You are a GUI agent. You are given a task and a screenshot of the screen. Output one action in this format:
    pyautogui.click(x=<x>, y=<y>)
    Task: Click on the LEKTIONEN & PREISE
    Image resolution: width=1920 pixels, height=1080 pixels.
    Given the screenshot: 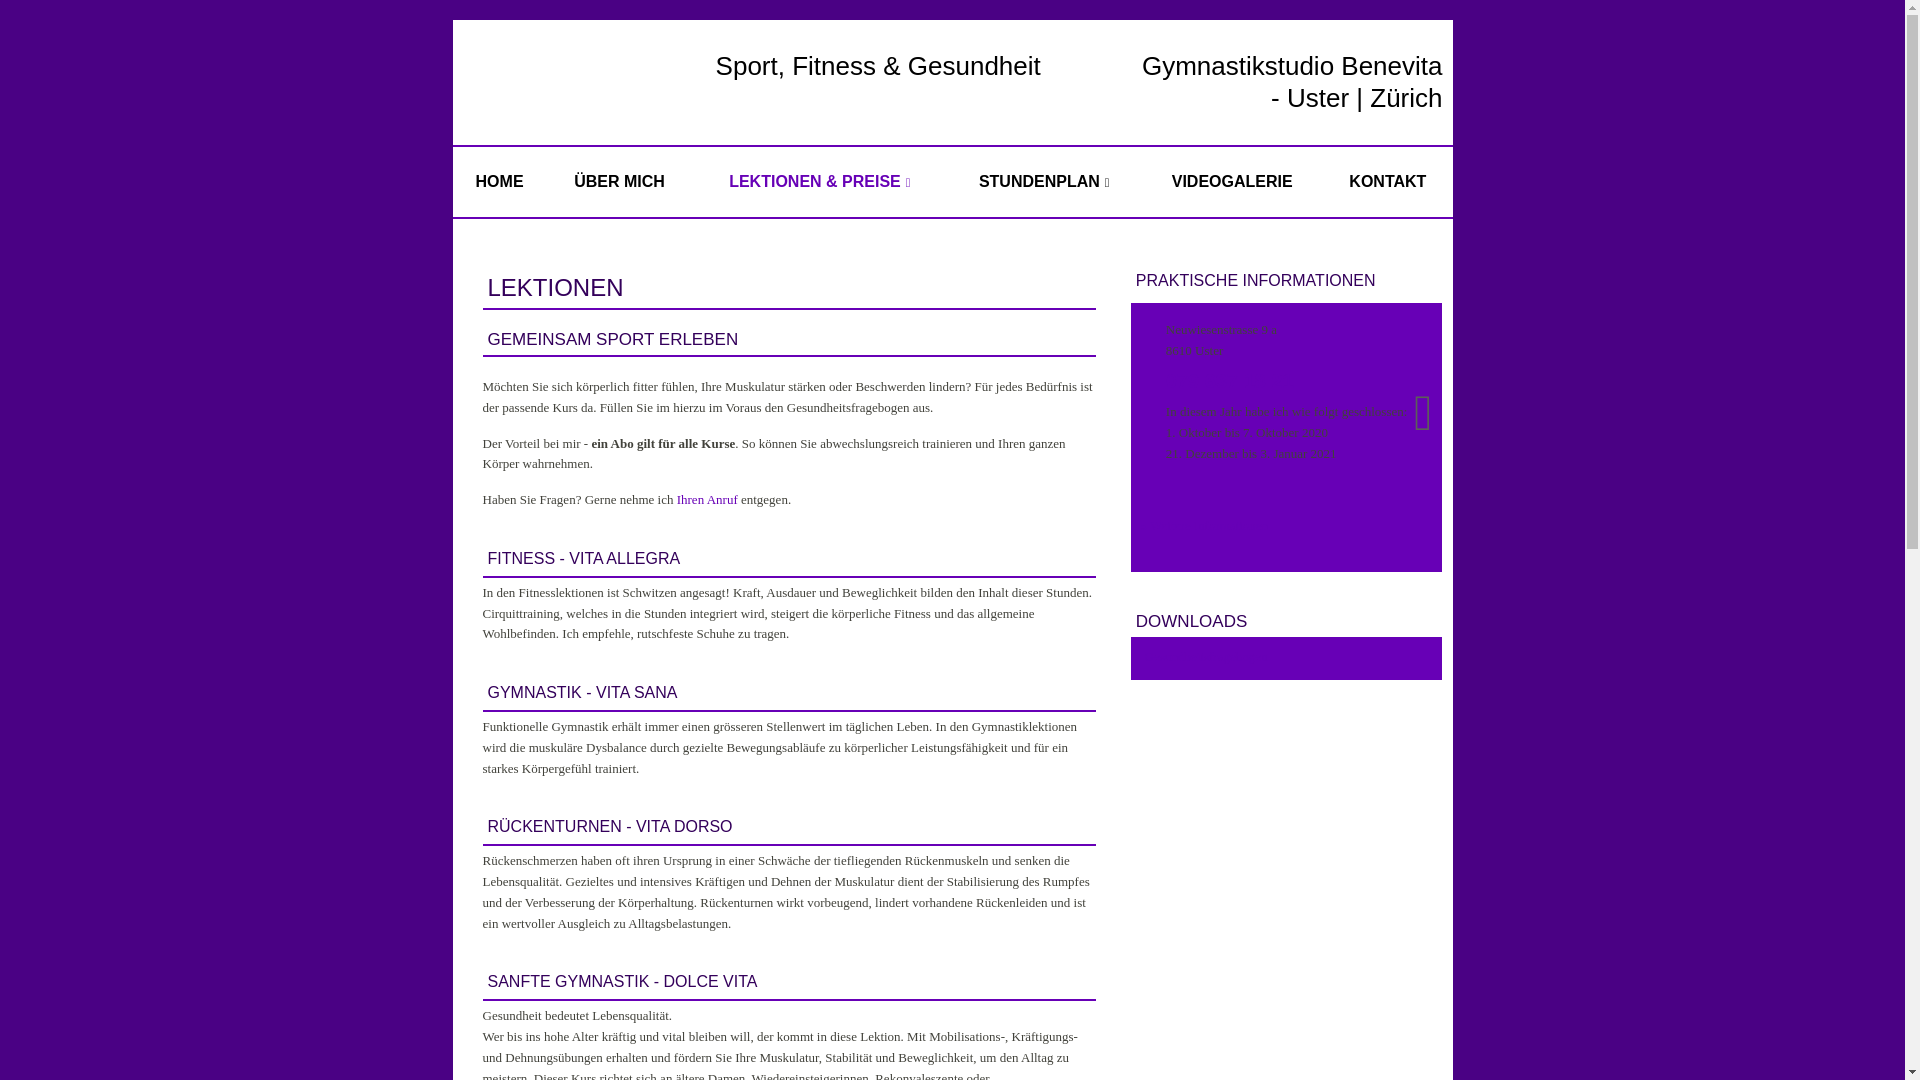 What is the action you would take?
    pyautogui.click(x=820, y=182)
    